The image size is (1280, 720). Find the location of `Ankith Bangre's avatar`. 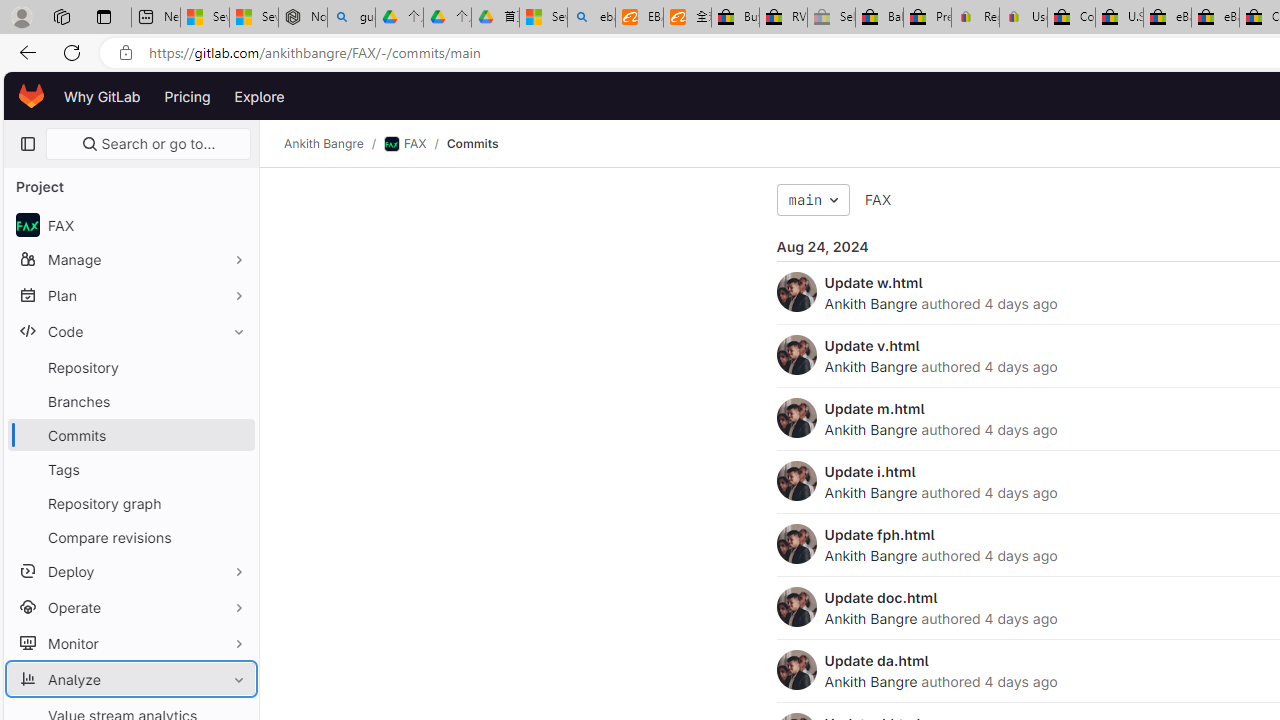

Ankith Bangre's avatar is located at coordinates (796, 670).